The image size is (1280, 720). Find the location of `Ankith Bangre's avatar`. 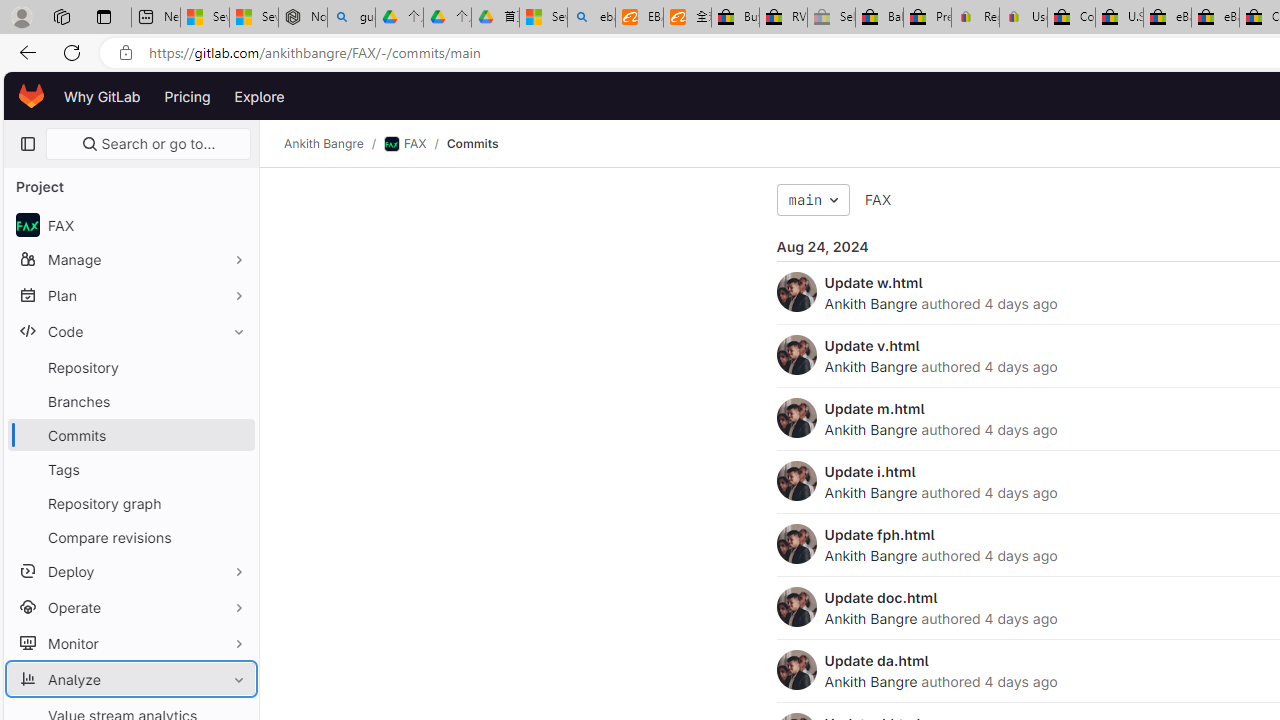

Ankith Bangre's avatar is located at coordinates (796, 670).